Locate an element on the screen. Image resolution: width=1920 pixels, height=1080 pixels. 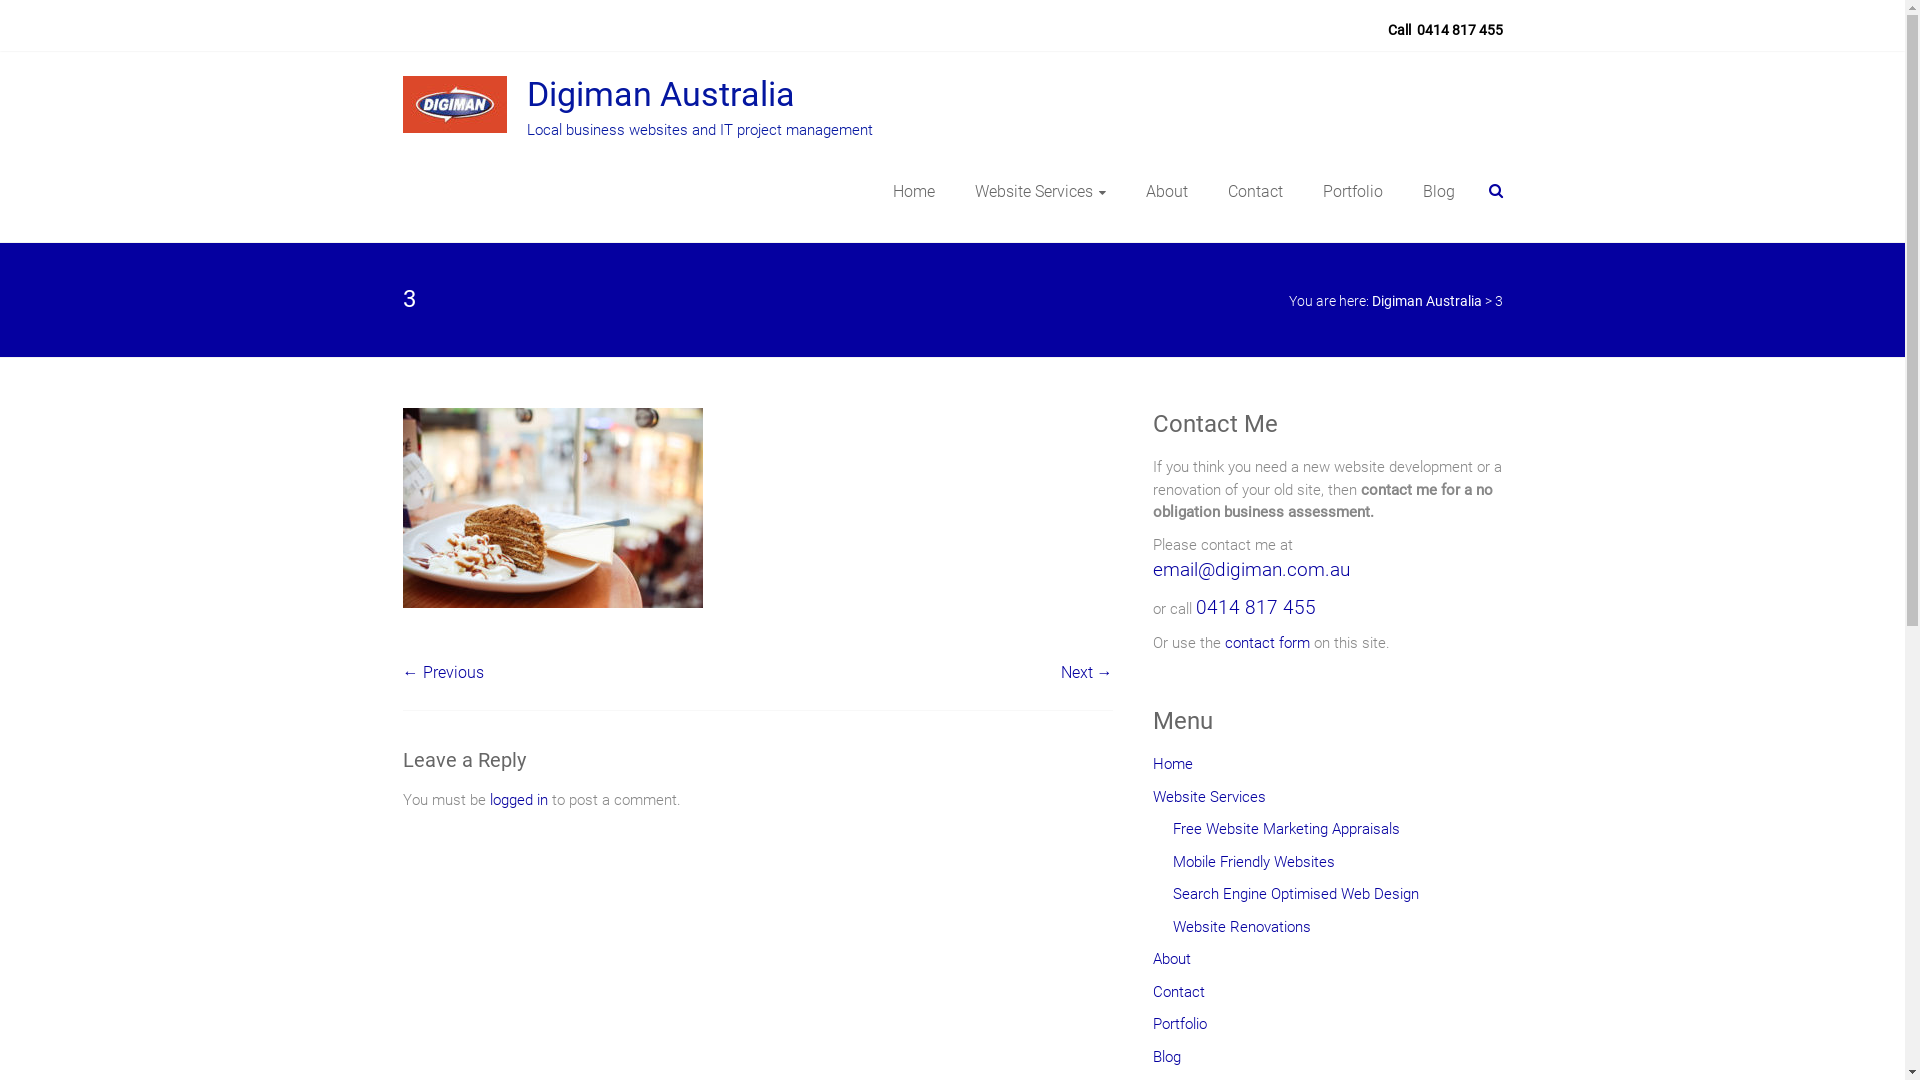
Search Engine Optimised Web Design is located at coordinates (1295, 899).